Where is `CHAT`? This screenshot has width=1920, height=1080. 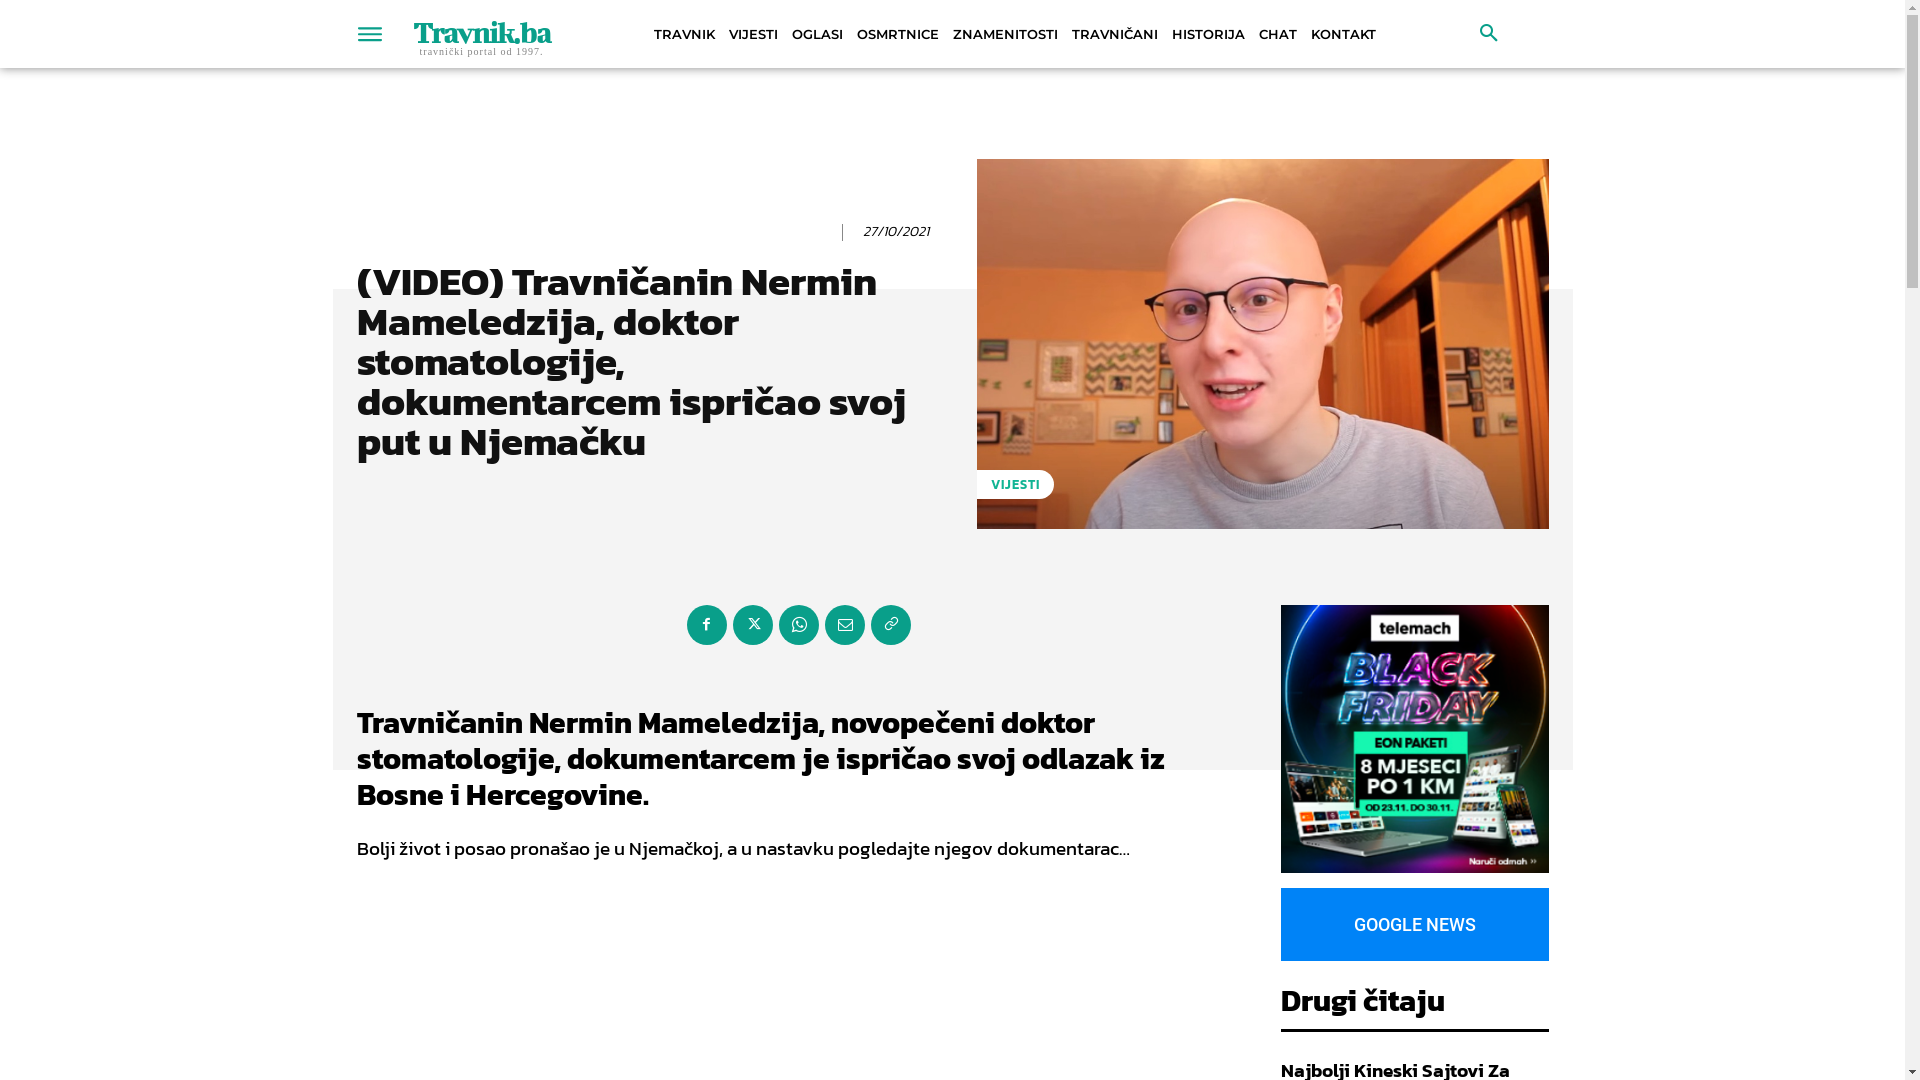
CHAT is located at coordinates (1278, 34).